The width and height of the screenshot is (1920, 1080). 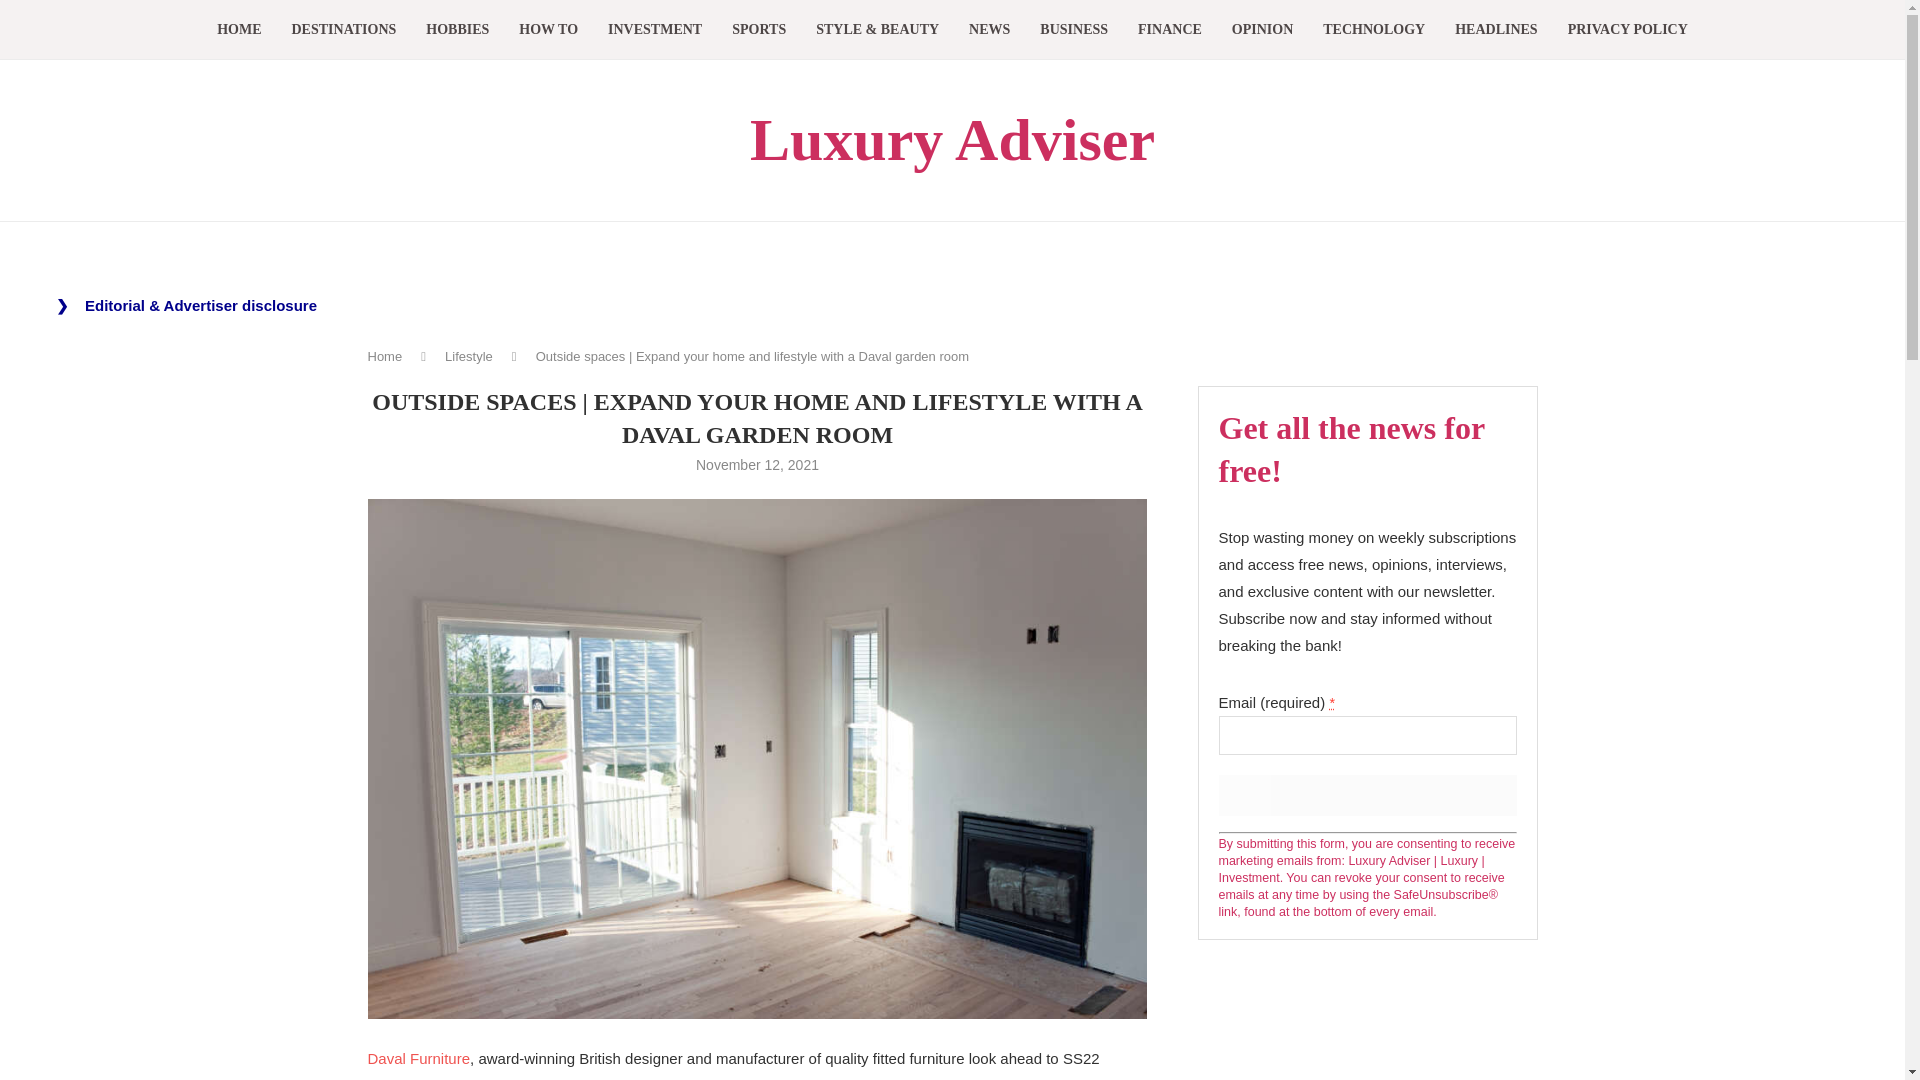 What do you see at coordinates (1170, 30) in the screenshot?
I see `FINANCE` at bounding box center [1170, 30].